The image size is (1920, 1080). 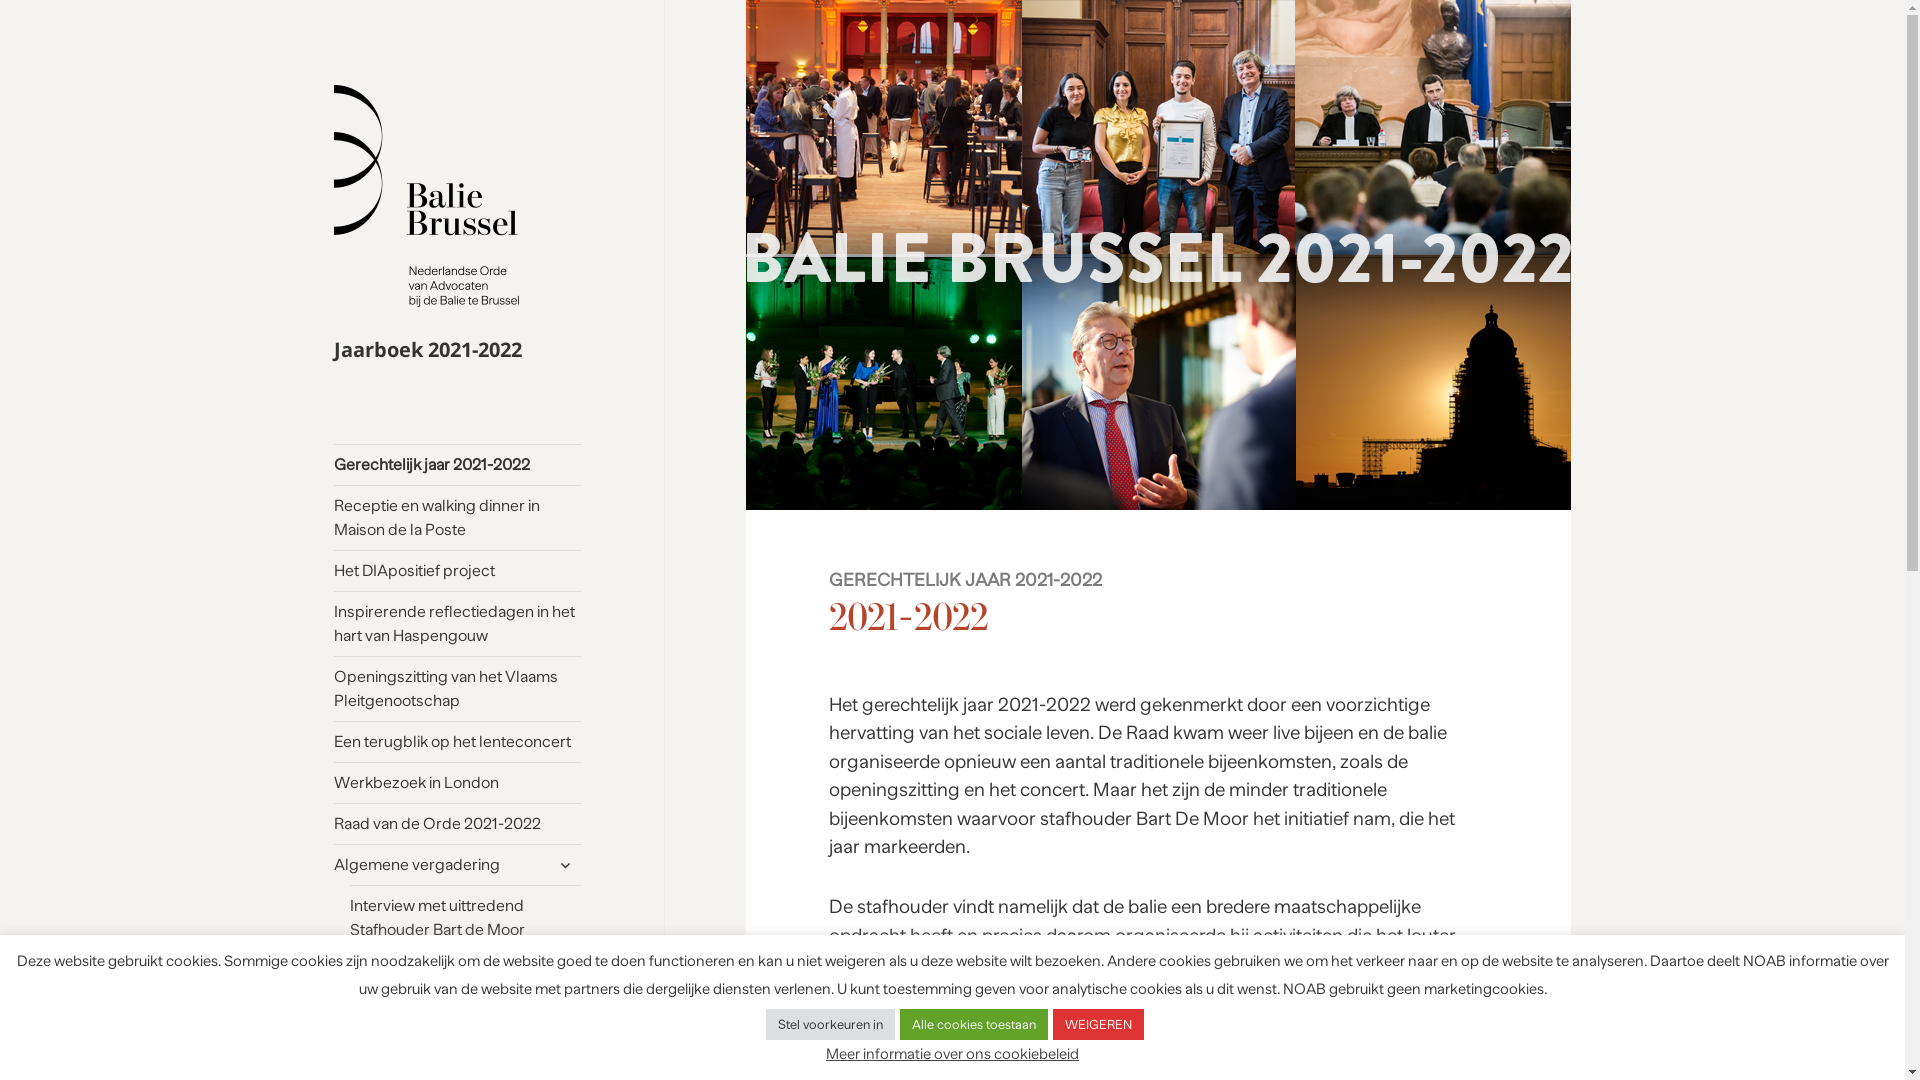 I want to click on Het DIApositief project, so click(x=458, y=571).